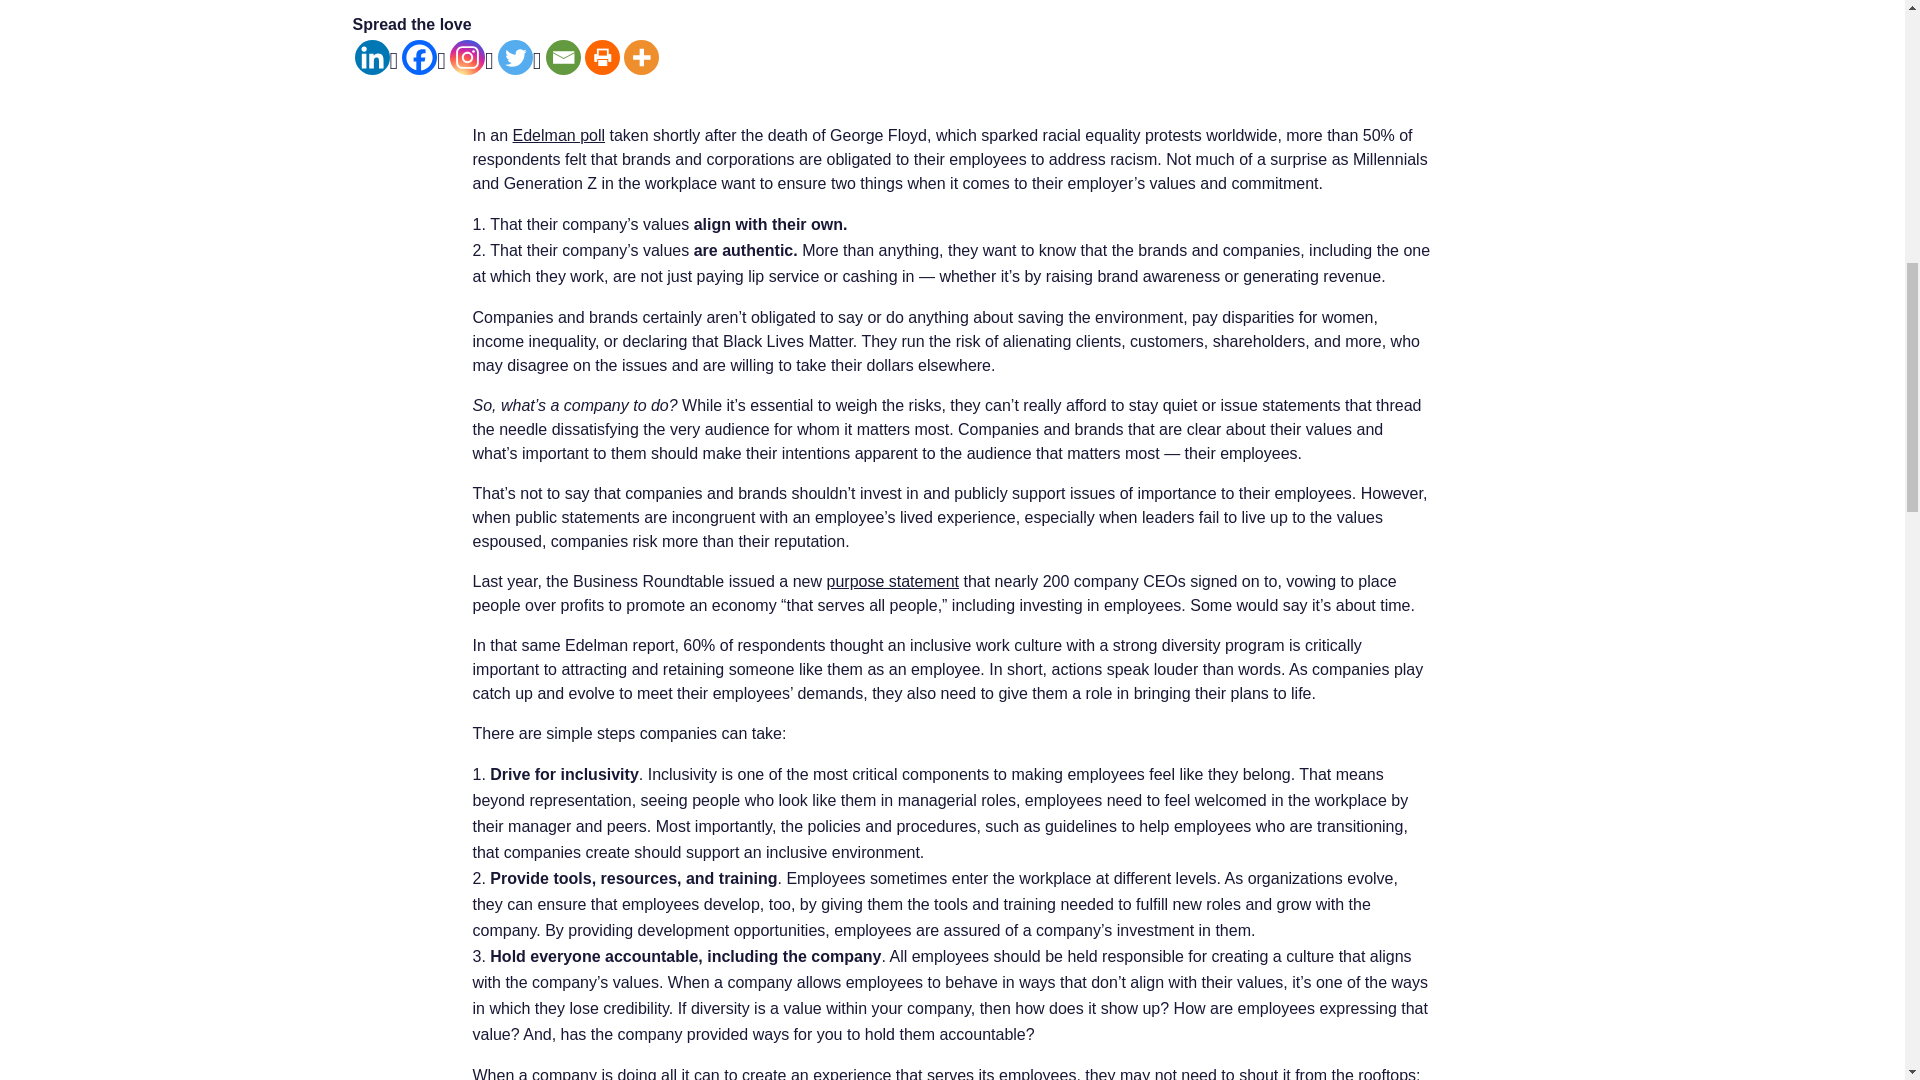 The width and height of the screenshot is (1920, 1080). I want to click on purpose statement, so click(892, 581).